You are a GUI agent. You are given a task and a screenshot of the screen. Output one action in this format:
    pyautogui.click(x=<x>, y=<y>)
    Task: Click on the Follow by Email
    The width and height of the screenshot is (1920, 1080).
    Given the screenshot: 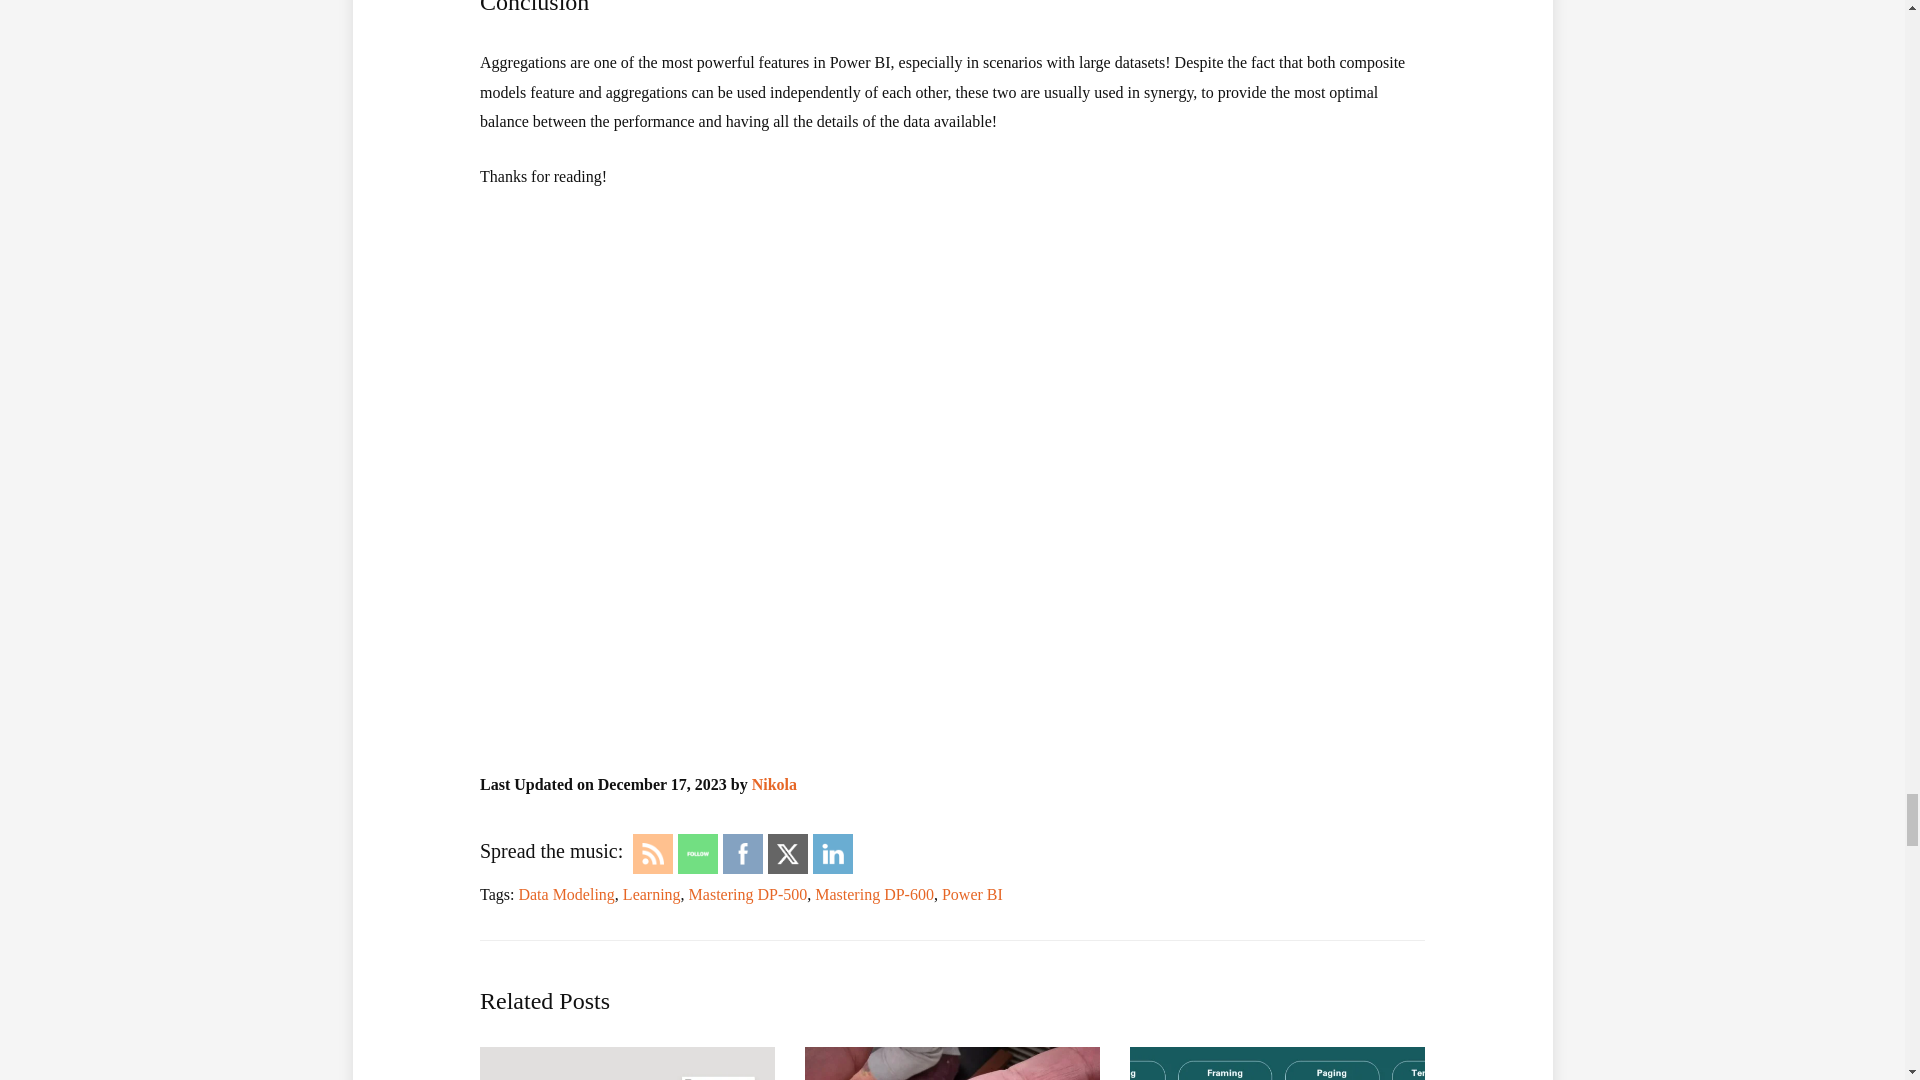 What is the action you would take?
    pyautogui.click(x=698, y=854)
    